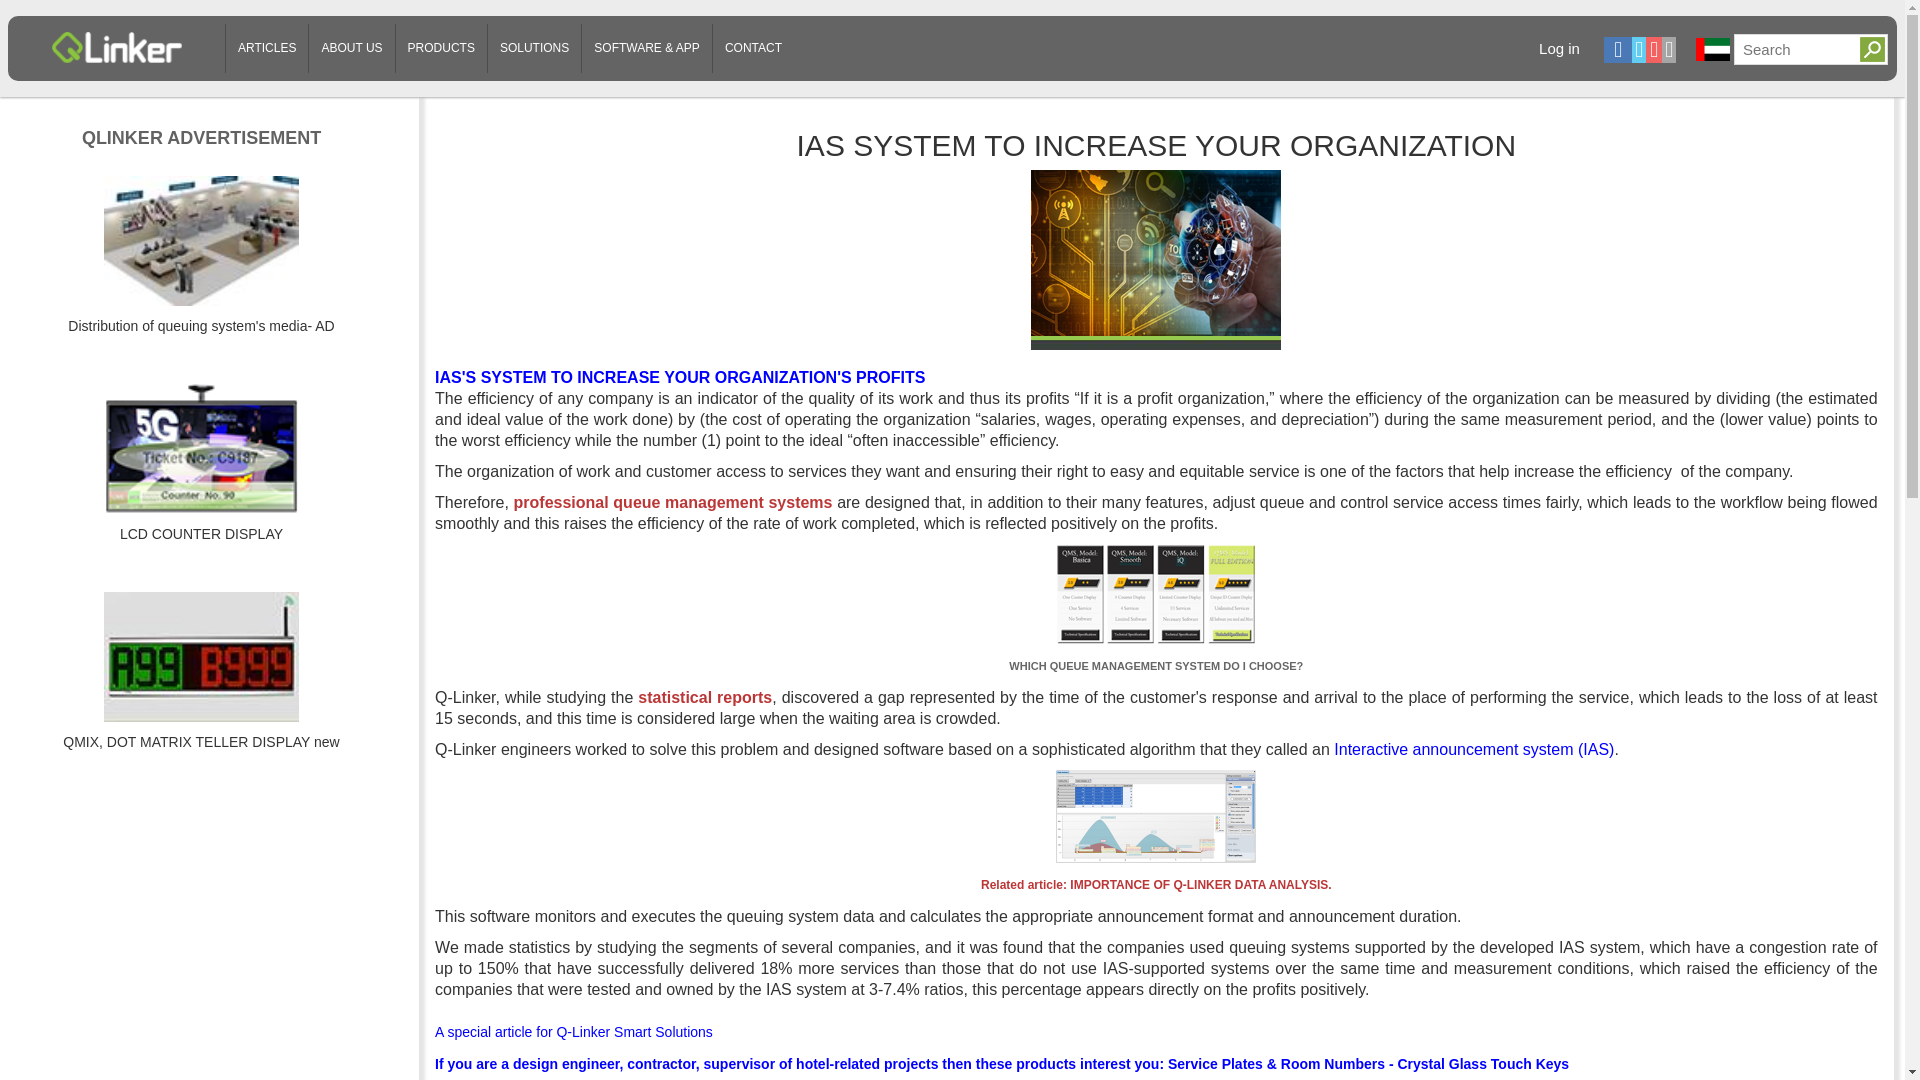 The width and height of the screenshot is (1920, 1080). What do you see at coordinates (350, 48) in the screenshot?
I see `ABOUT US` at bounding box center [350, 48].